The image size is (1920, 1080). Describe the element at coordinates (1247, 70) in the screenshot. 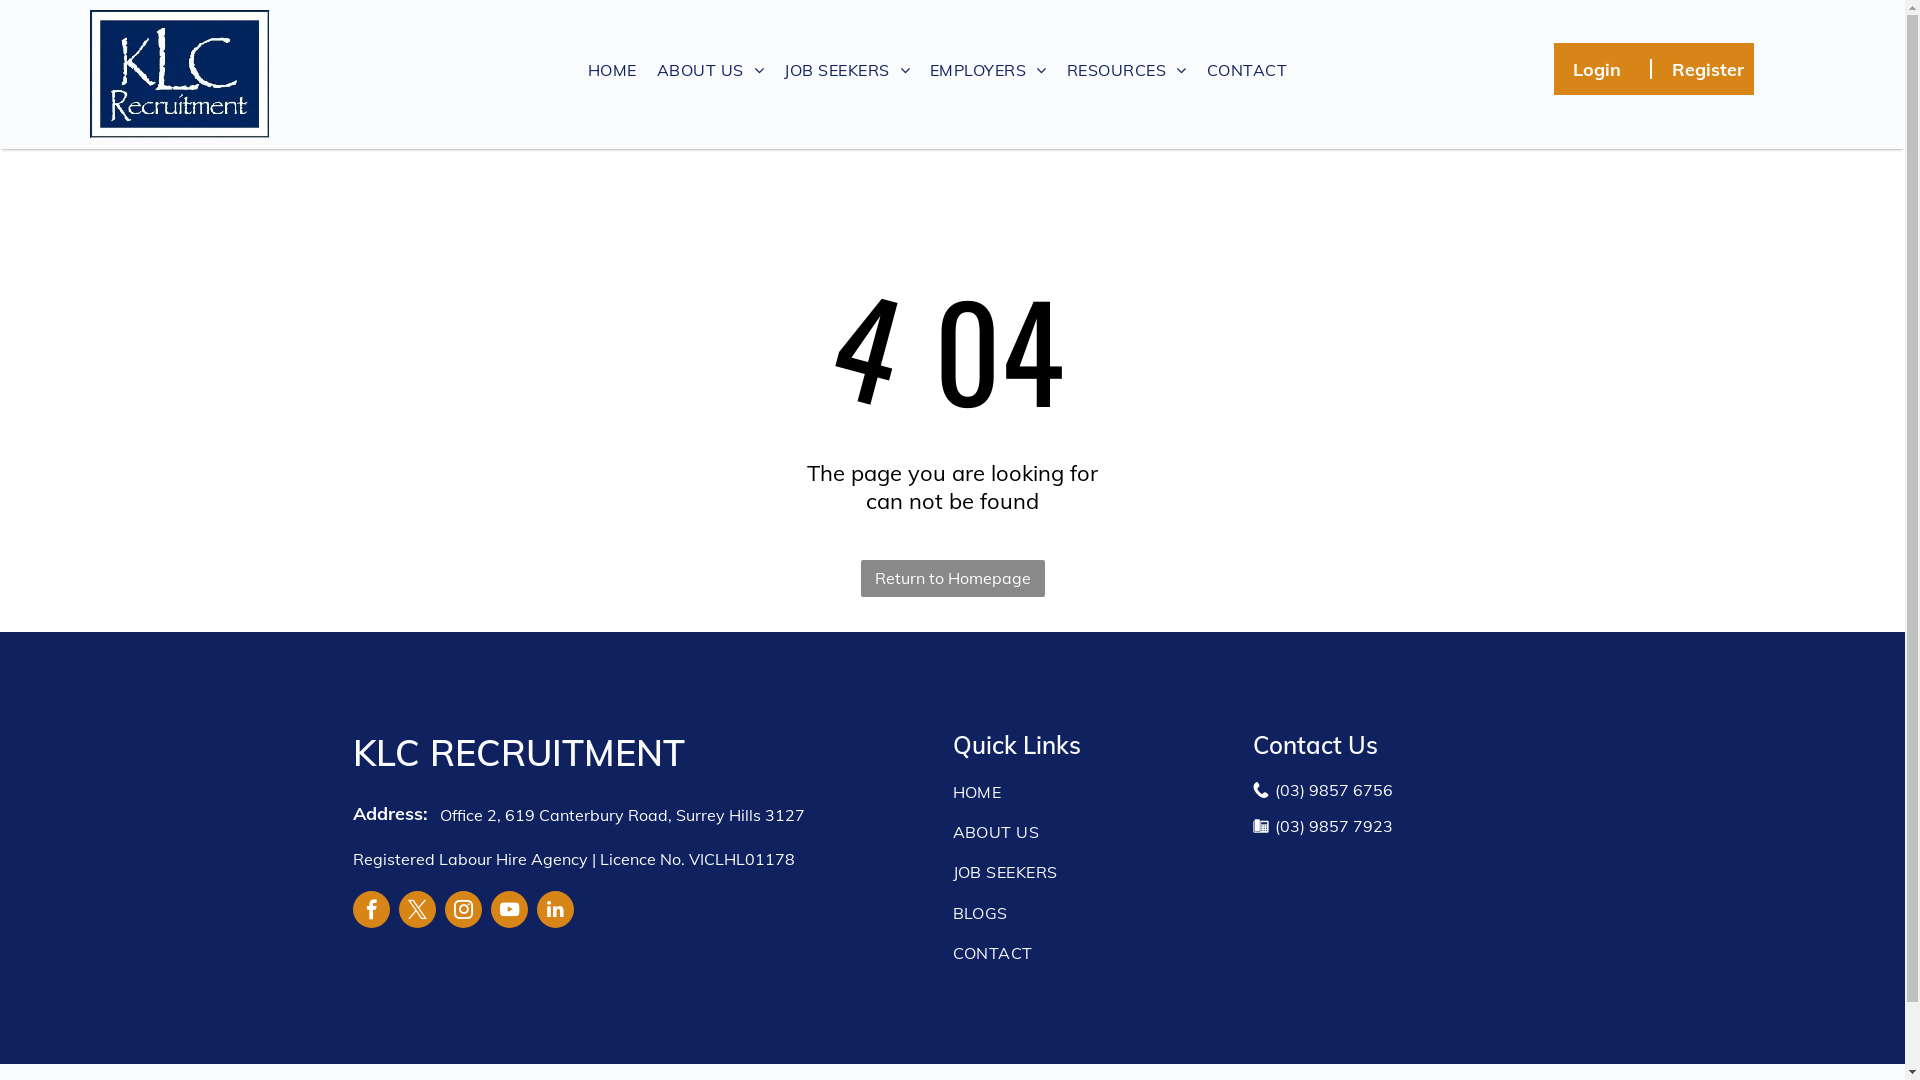

I see `CONTACT` at that location.